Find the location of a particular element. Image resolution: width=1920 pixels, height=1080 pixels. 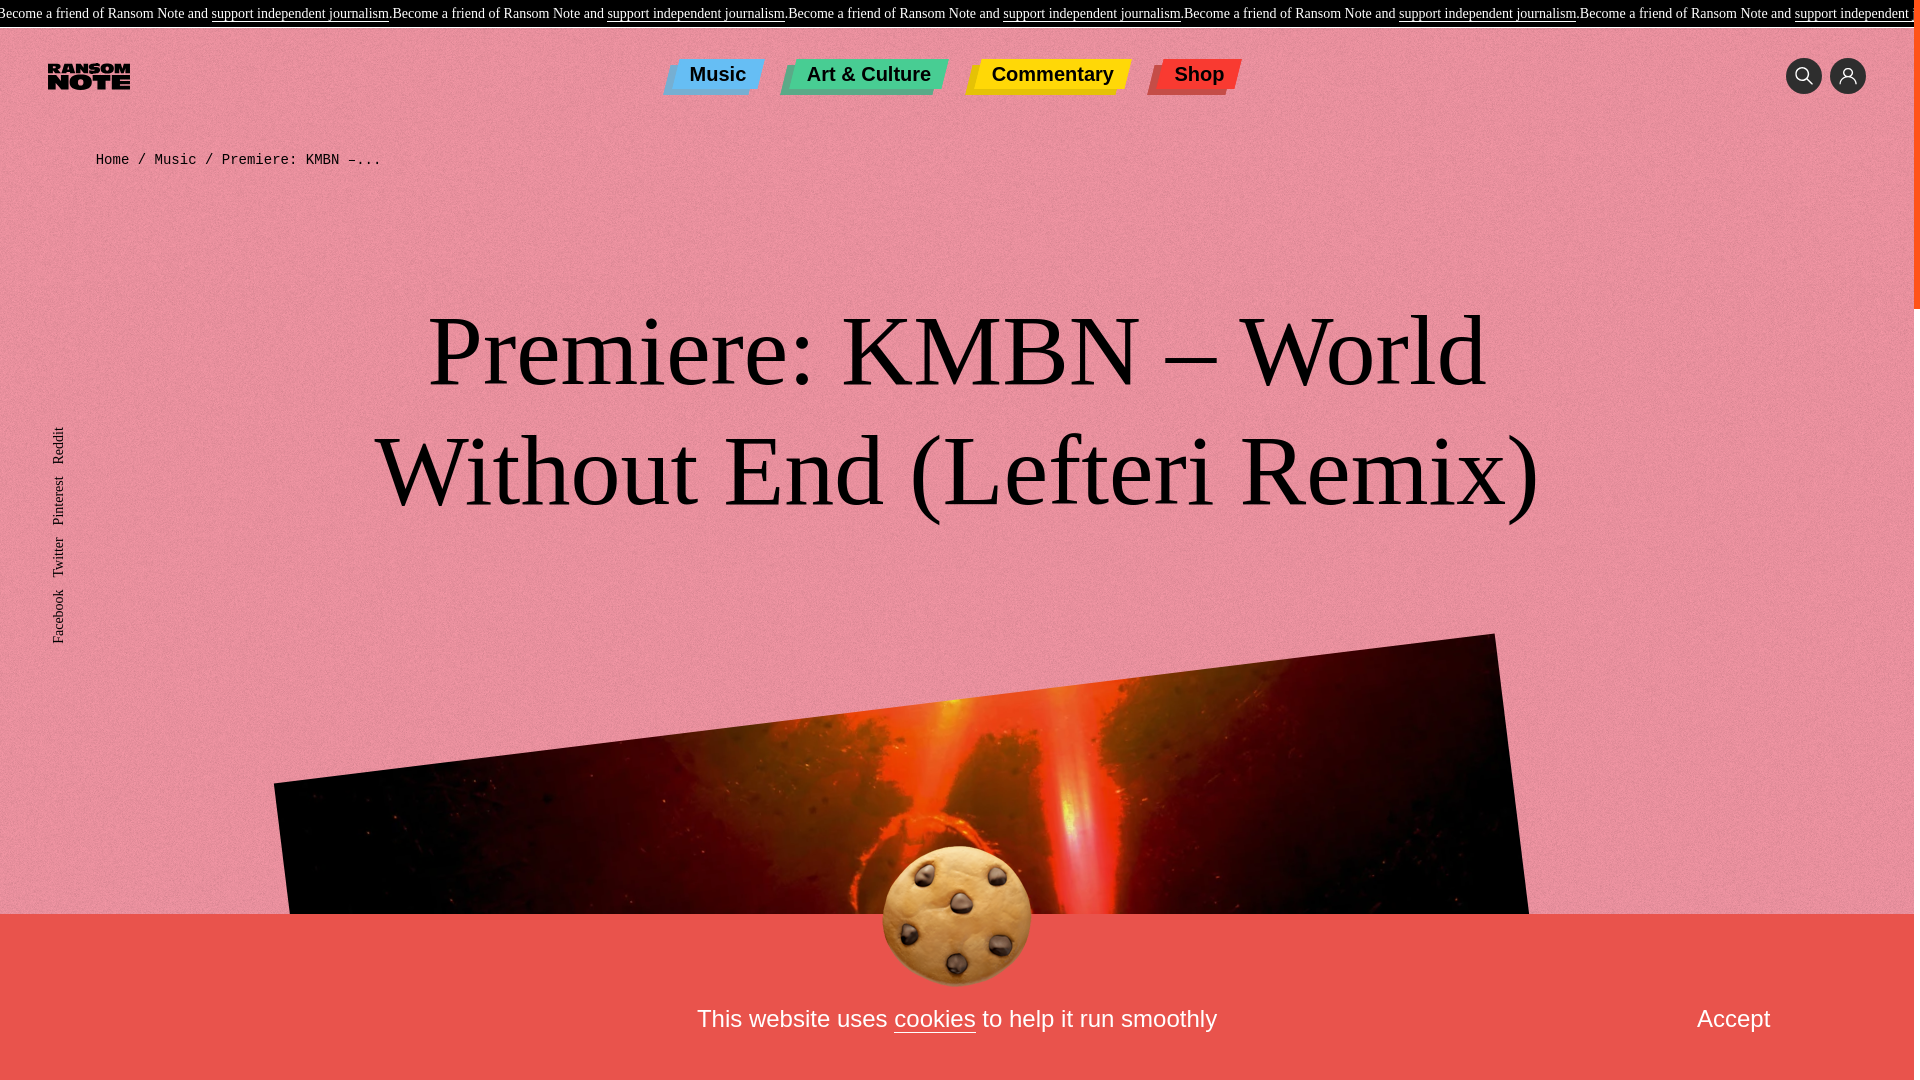

Music is located at coordinates (176, 160).